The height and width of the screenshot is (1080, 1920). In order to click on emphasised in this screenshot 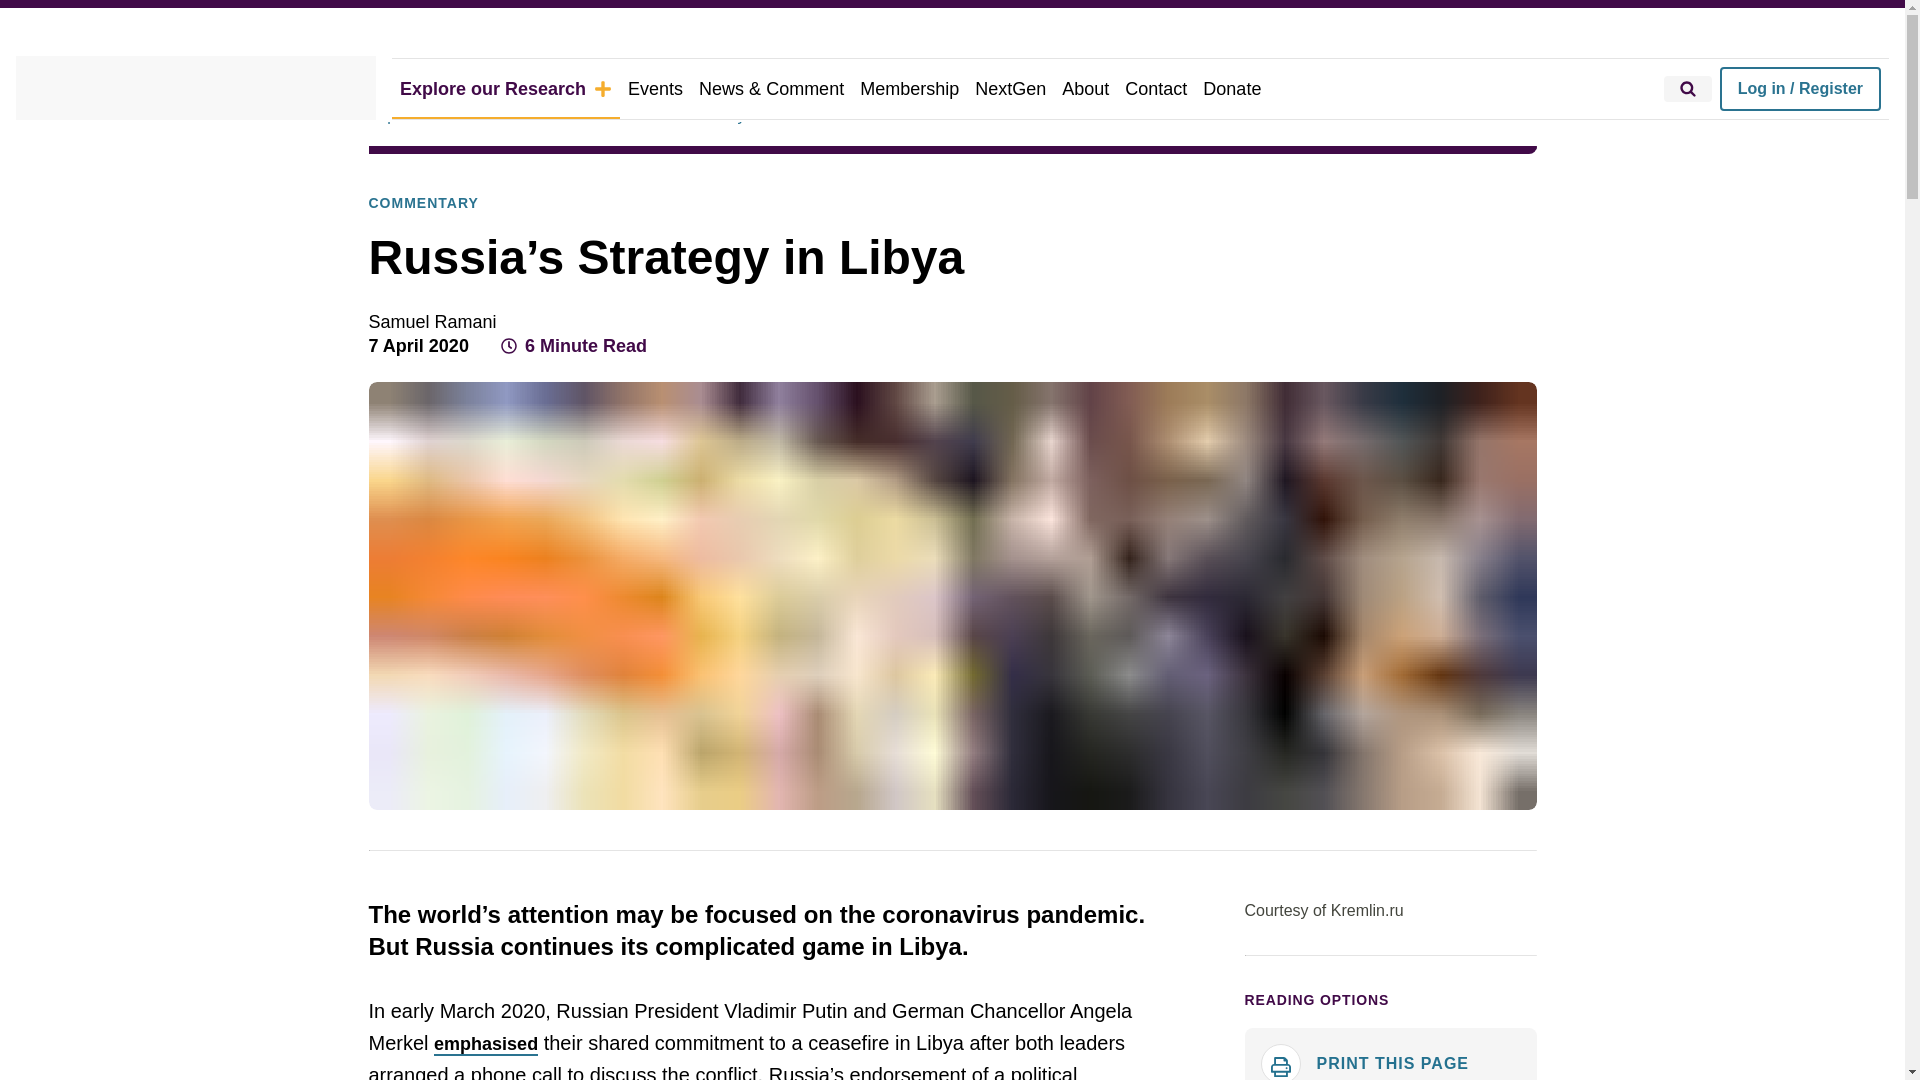, I will do `click(485, 1044)`.